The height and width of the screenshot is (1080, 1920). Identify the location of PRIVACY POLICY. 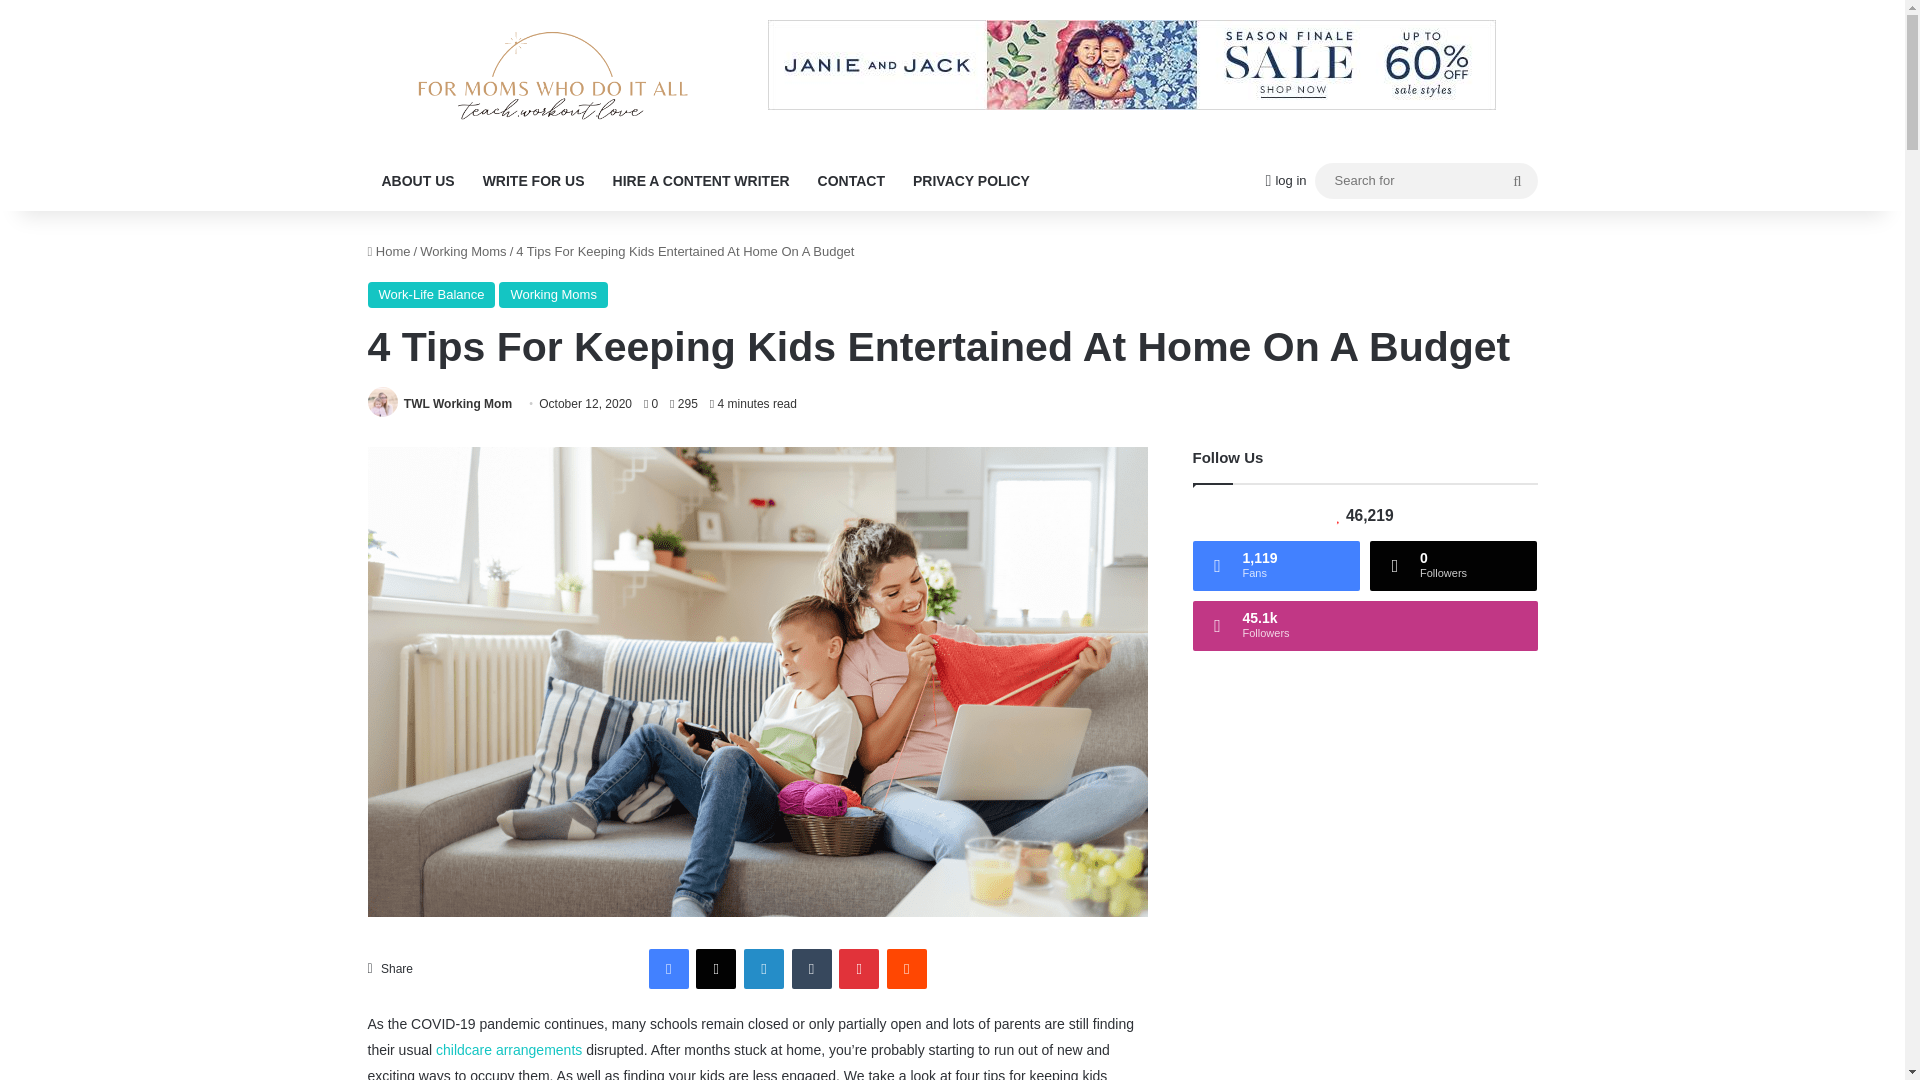
(971, 180).